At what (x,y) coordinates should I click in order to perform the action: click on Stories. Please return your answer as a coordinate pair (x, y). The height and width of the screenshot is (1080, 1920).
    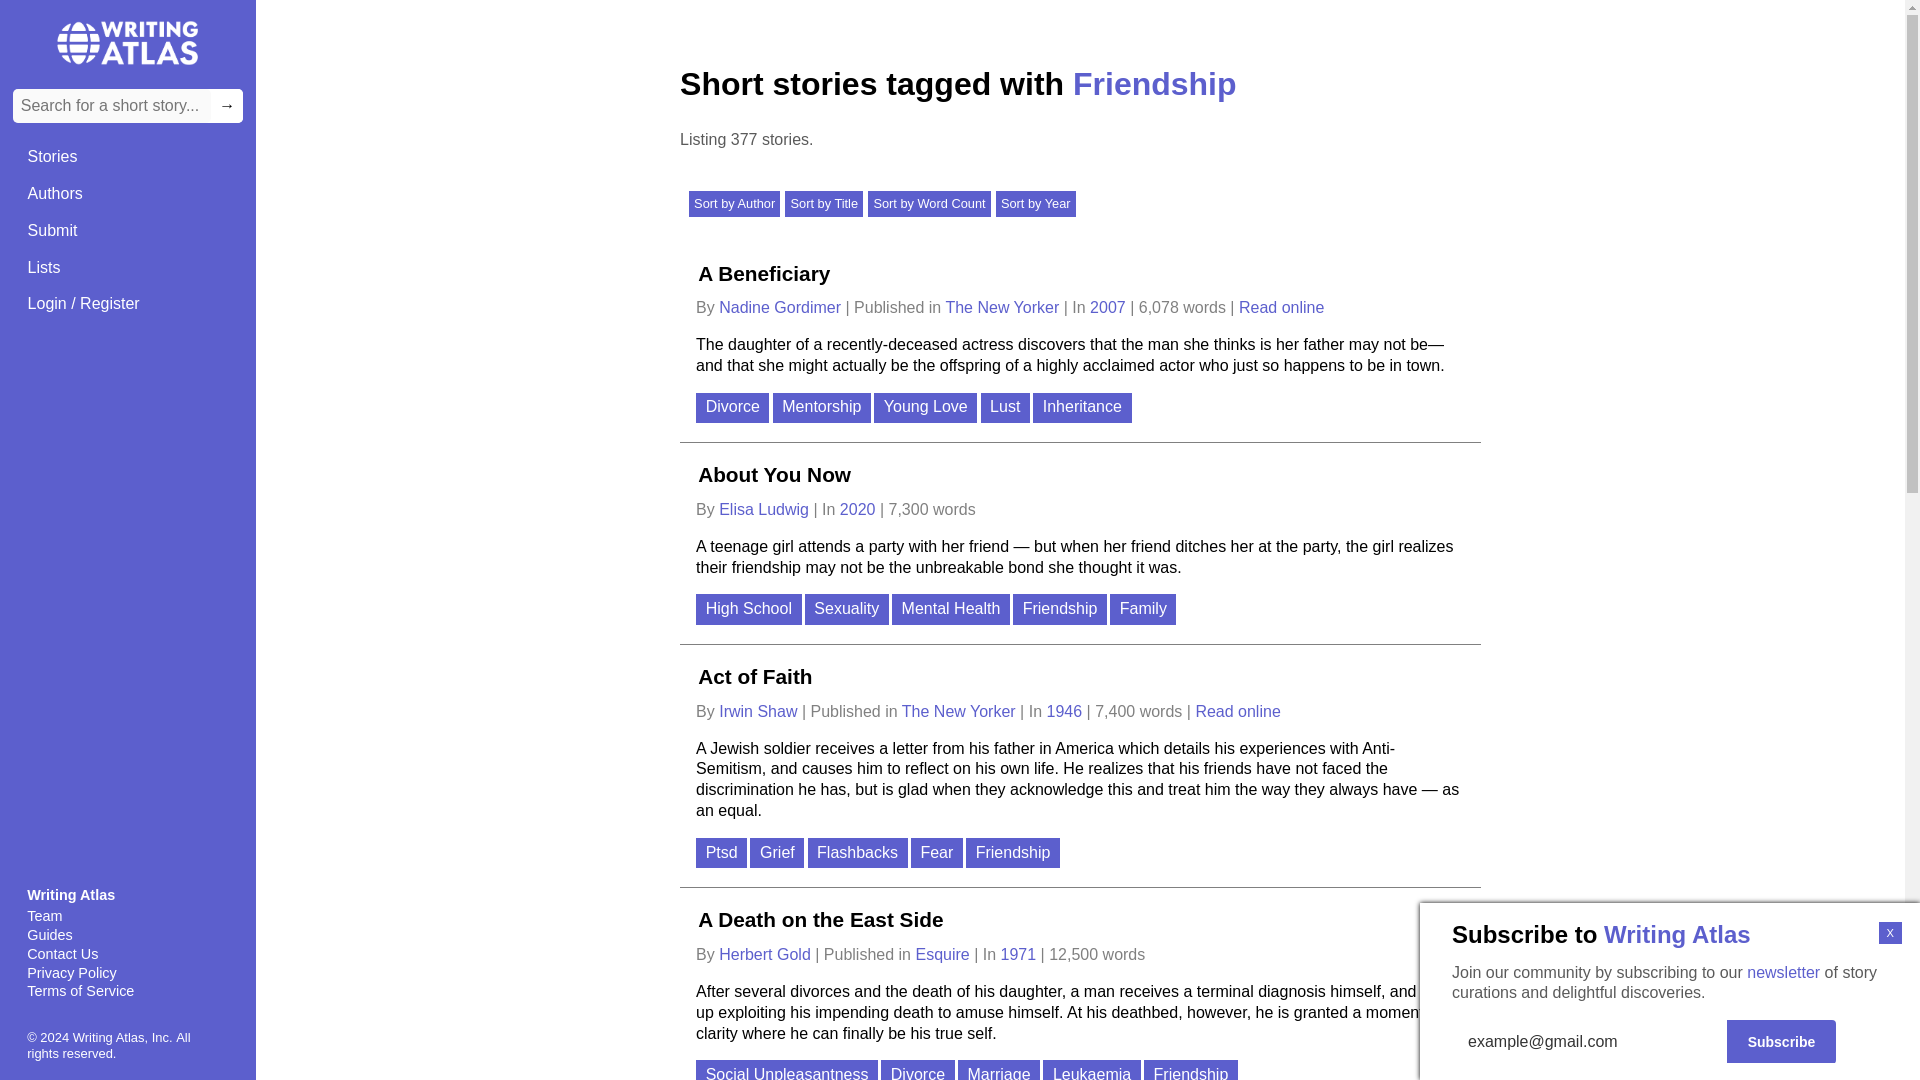
    Looking at the image, I should click on (52, 158).